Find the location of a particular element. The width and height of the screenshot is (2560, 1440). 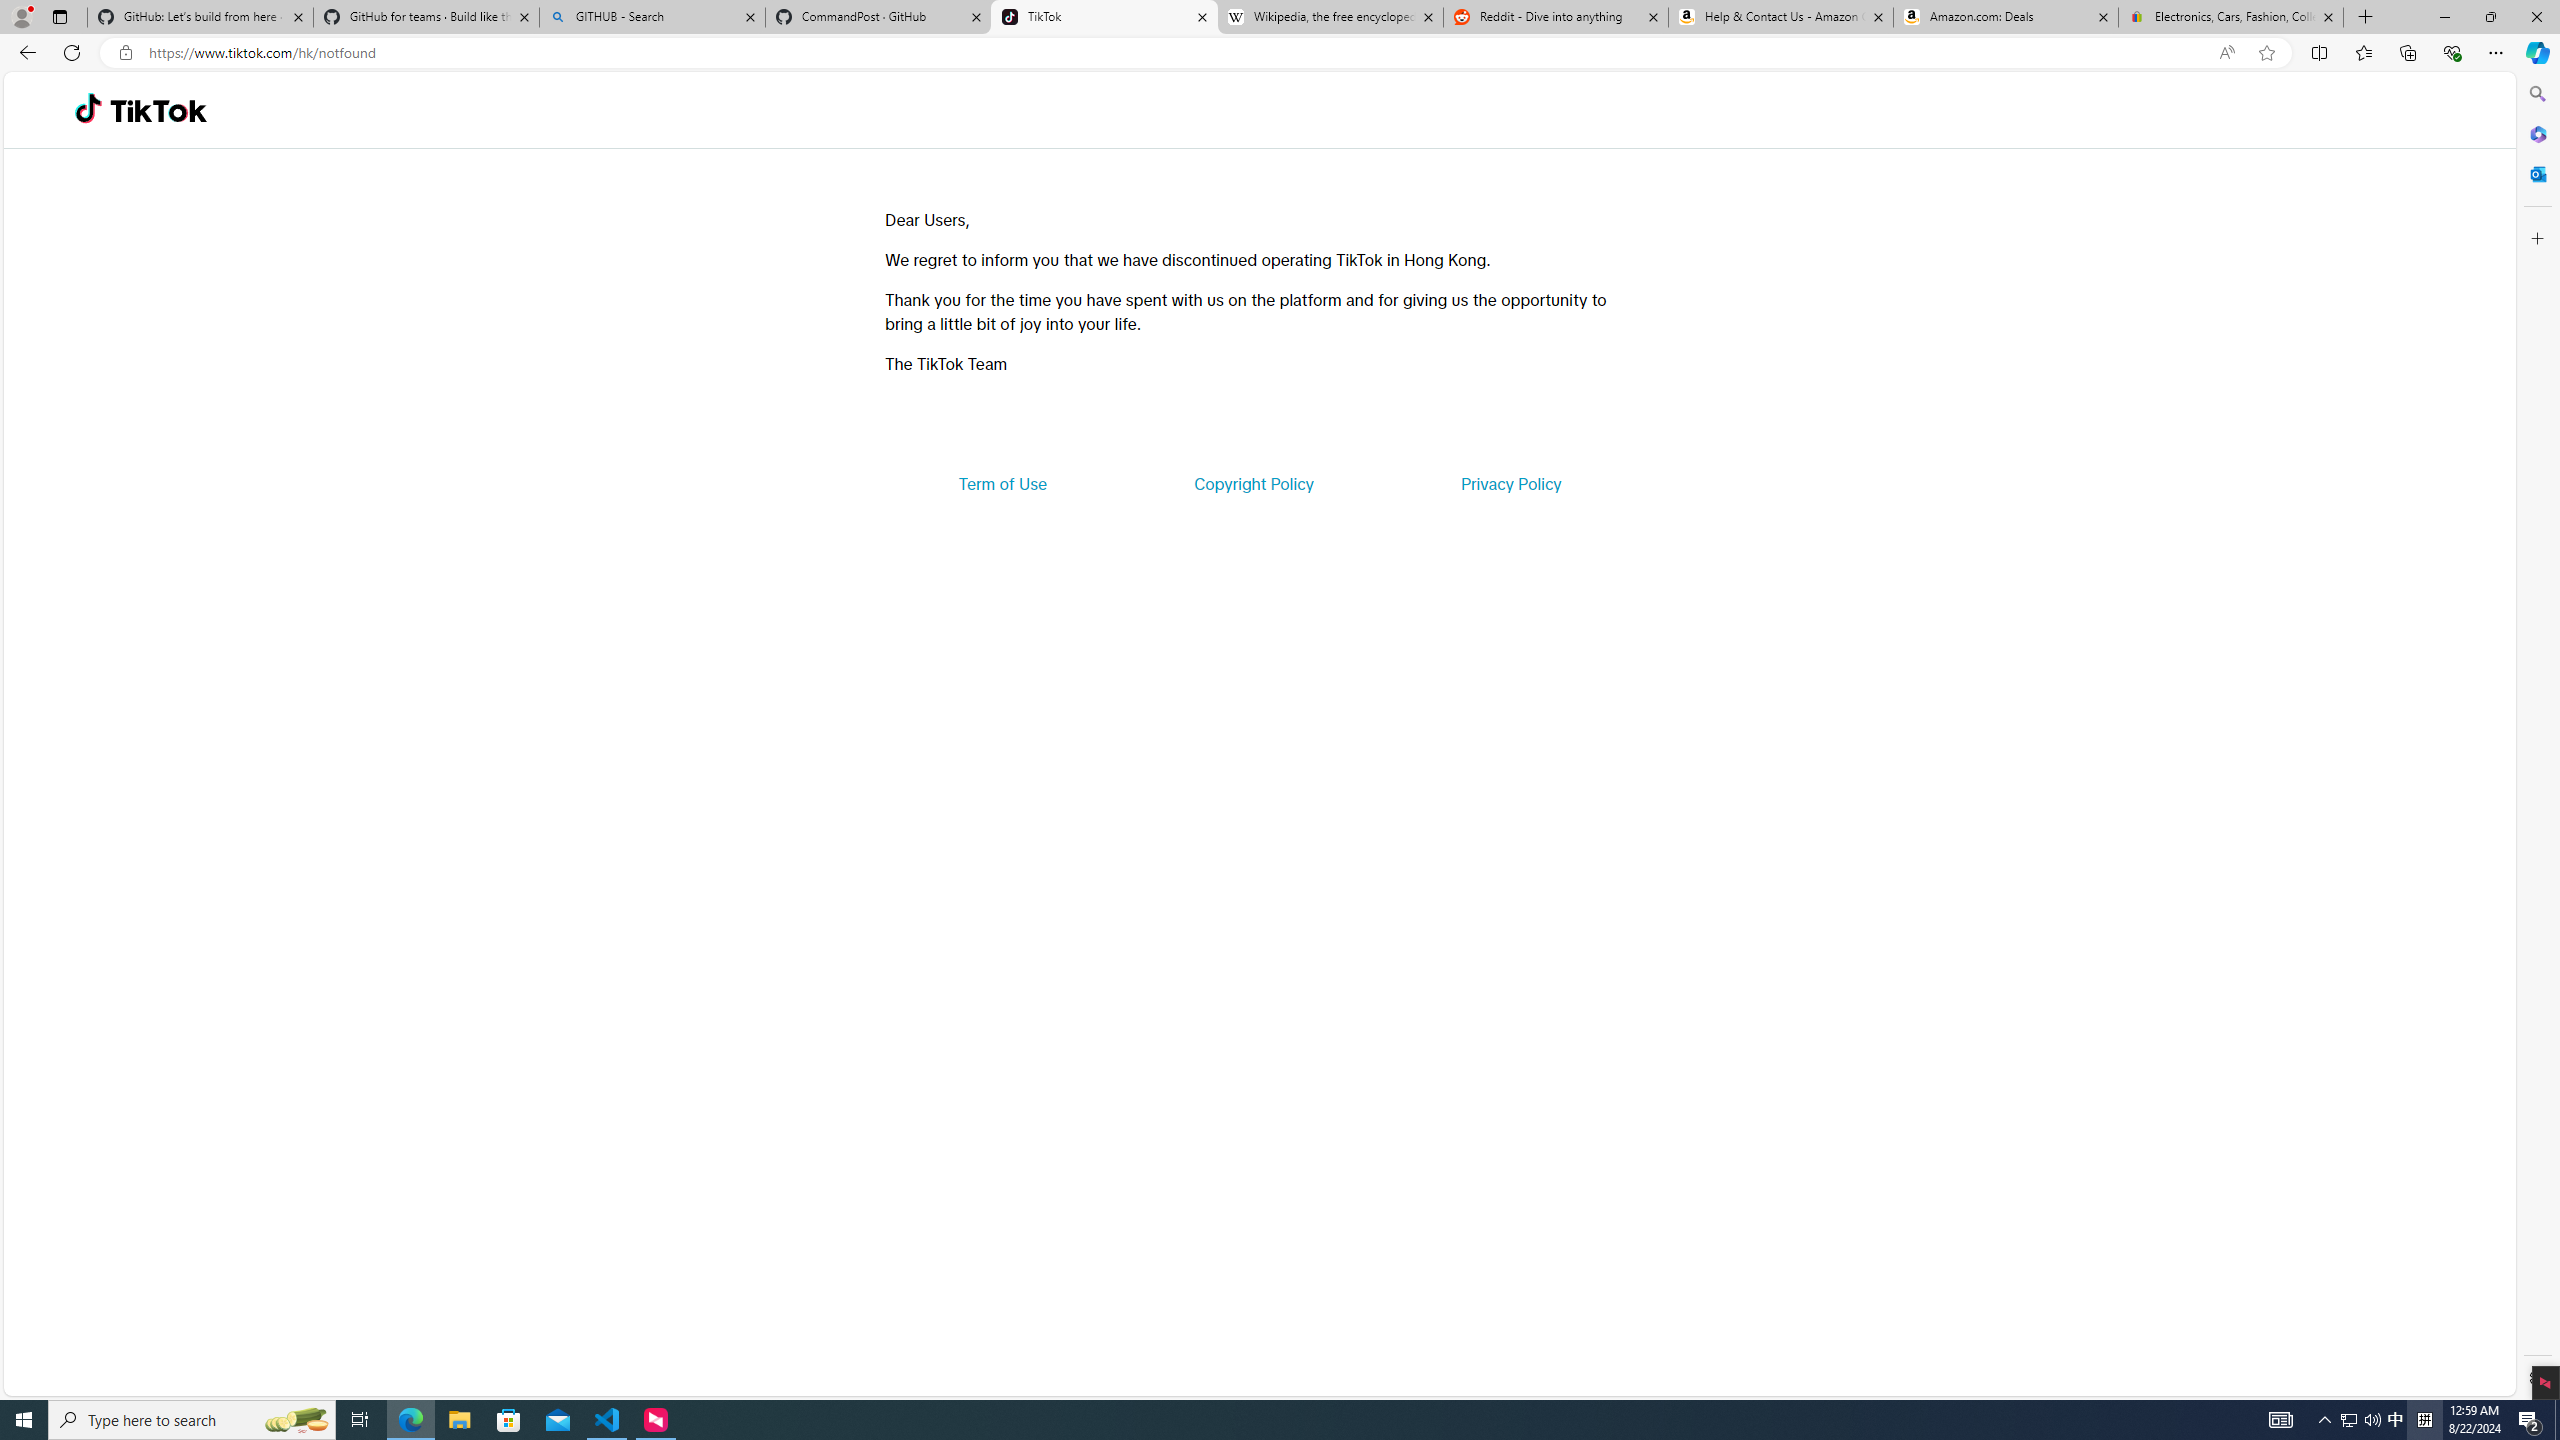

Wikipedia, the free encyclopedia is located at coordinates (1330, 17).